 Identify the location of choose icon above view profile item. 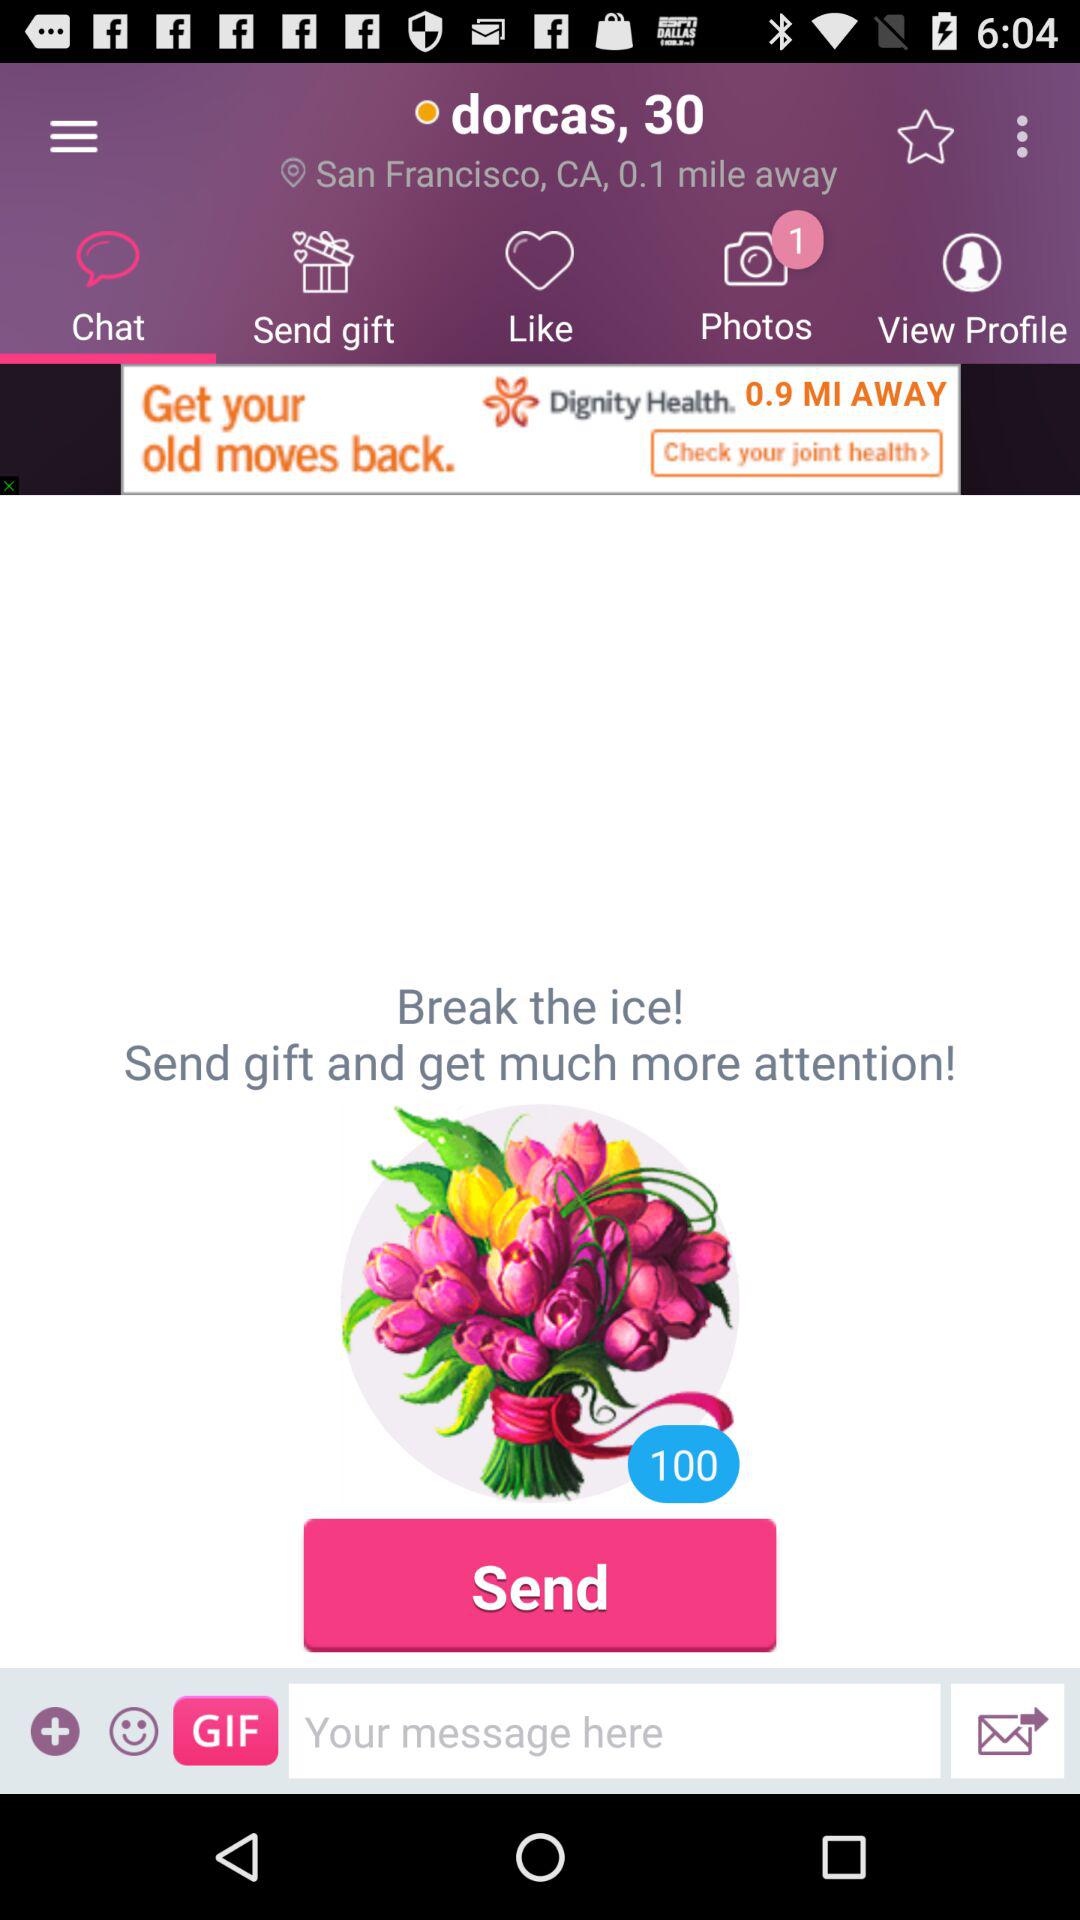
(1028, 136).